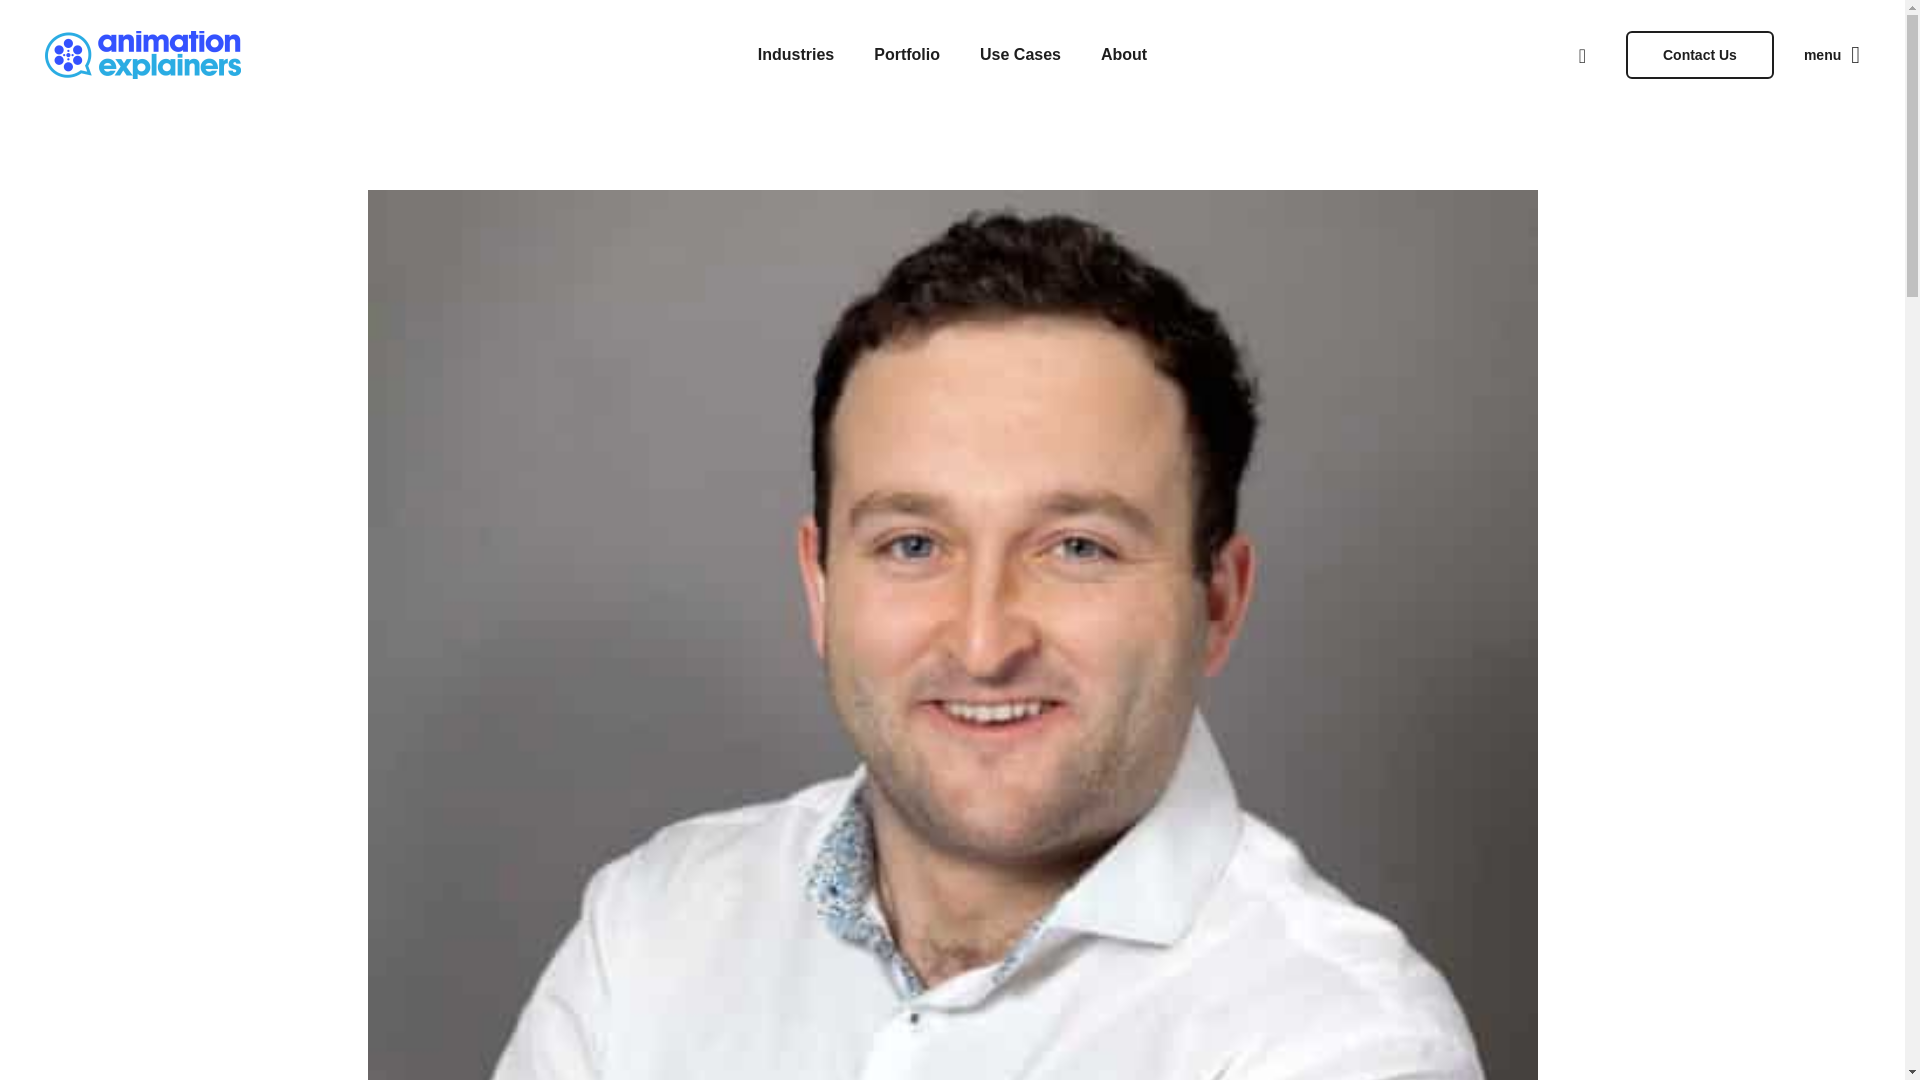 The height and width of the screenshot is (1080, 1920). Describe the element at coordinates (796, 55) in the screenshot. I see `Industries` at that location.